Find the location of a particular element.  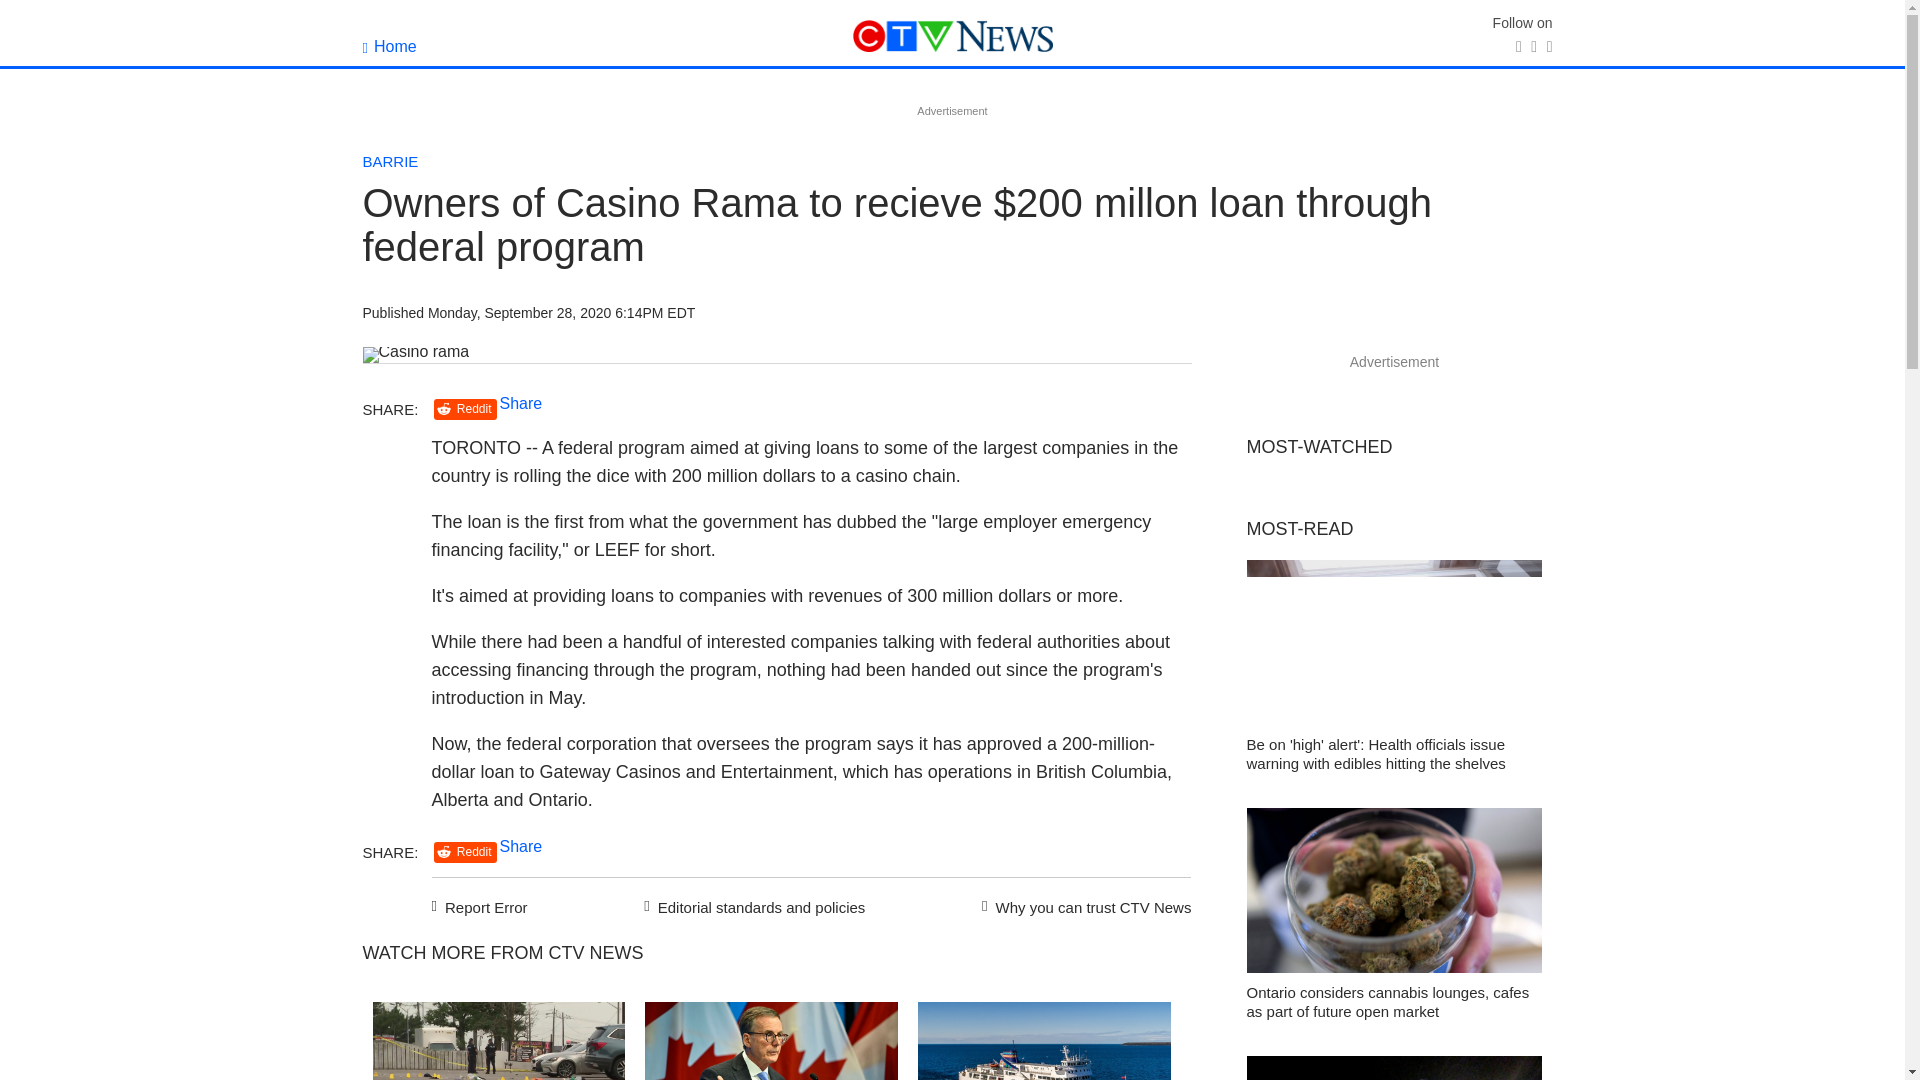

Share is located at coordinates (521, 846).